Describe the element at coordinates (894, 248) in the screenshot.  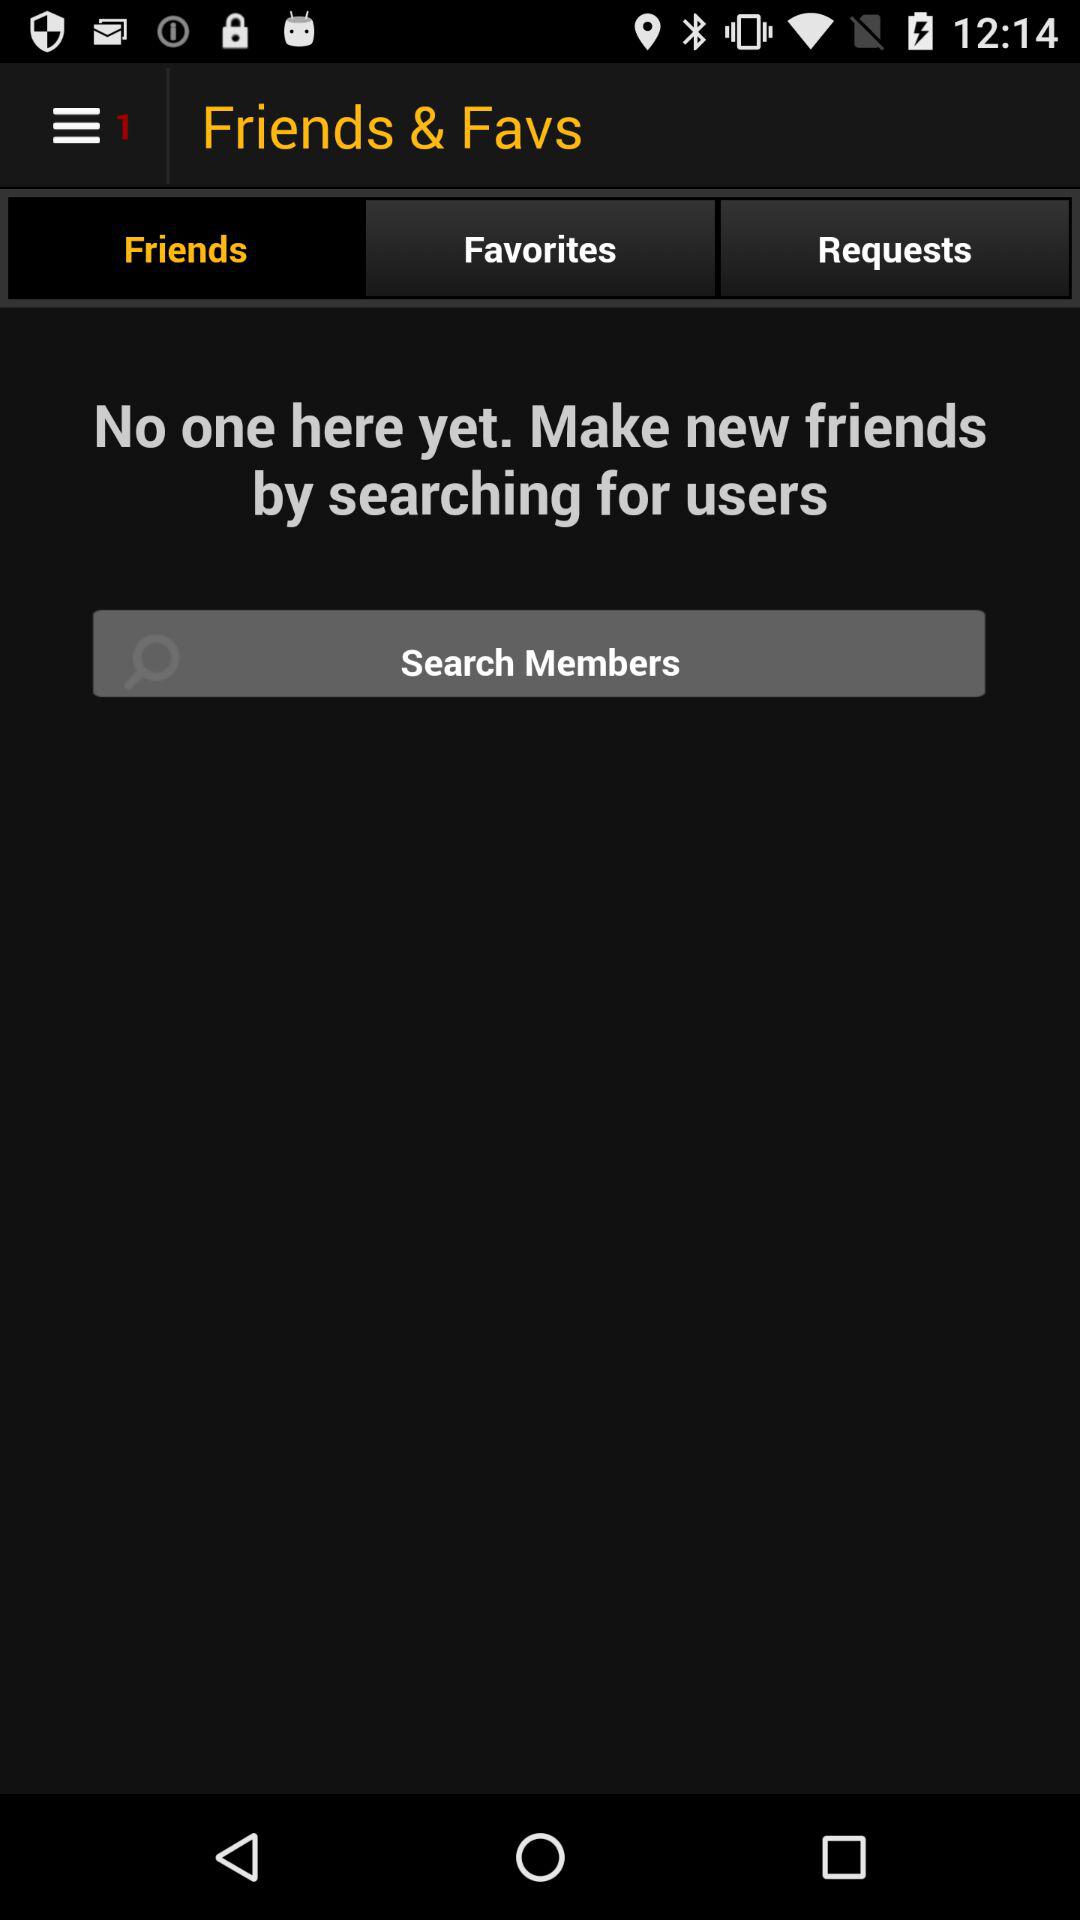
I see `open item above no one here` at that location.